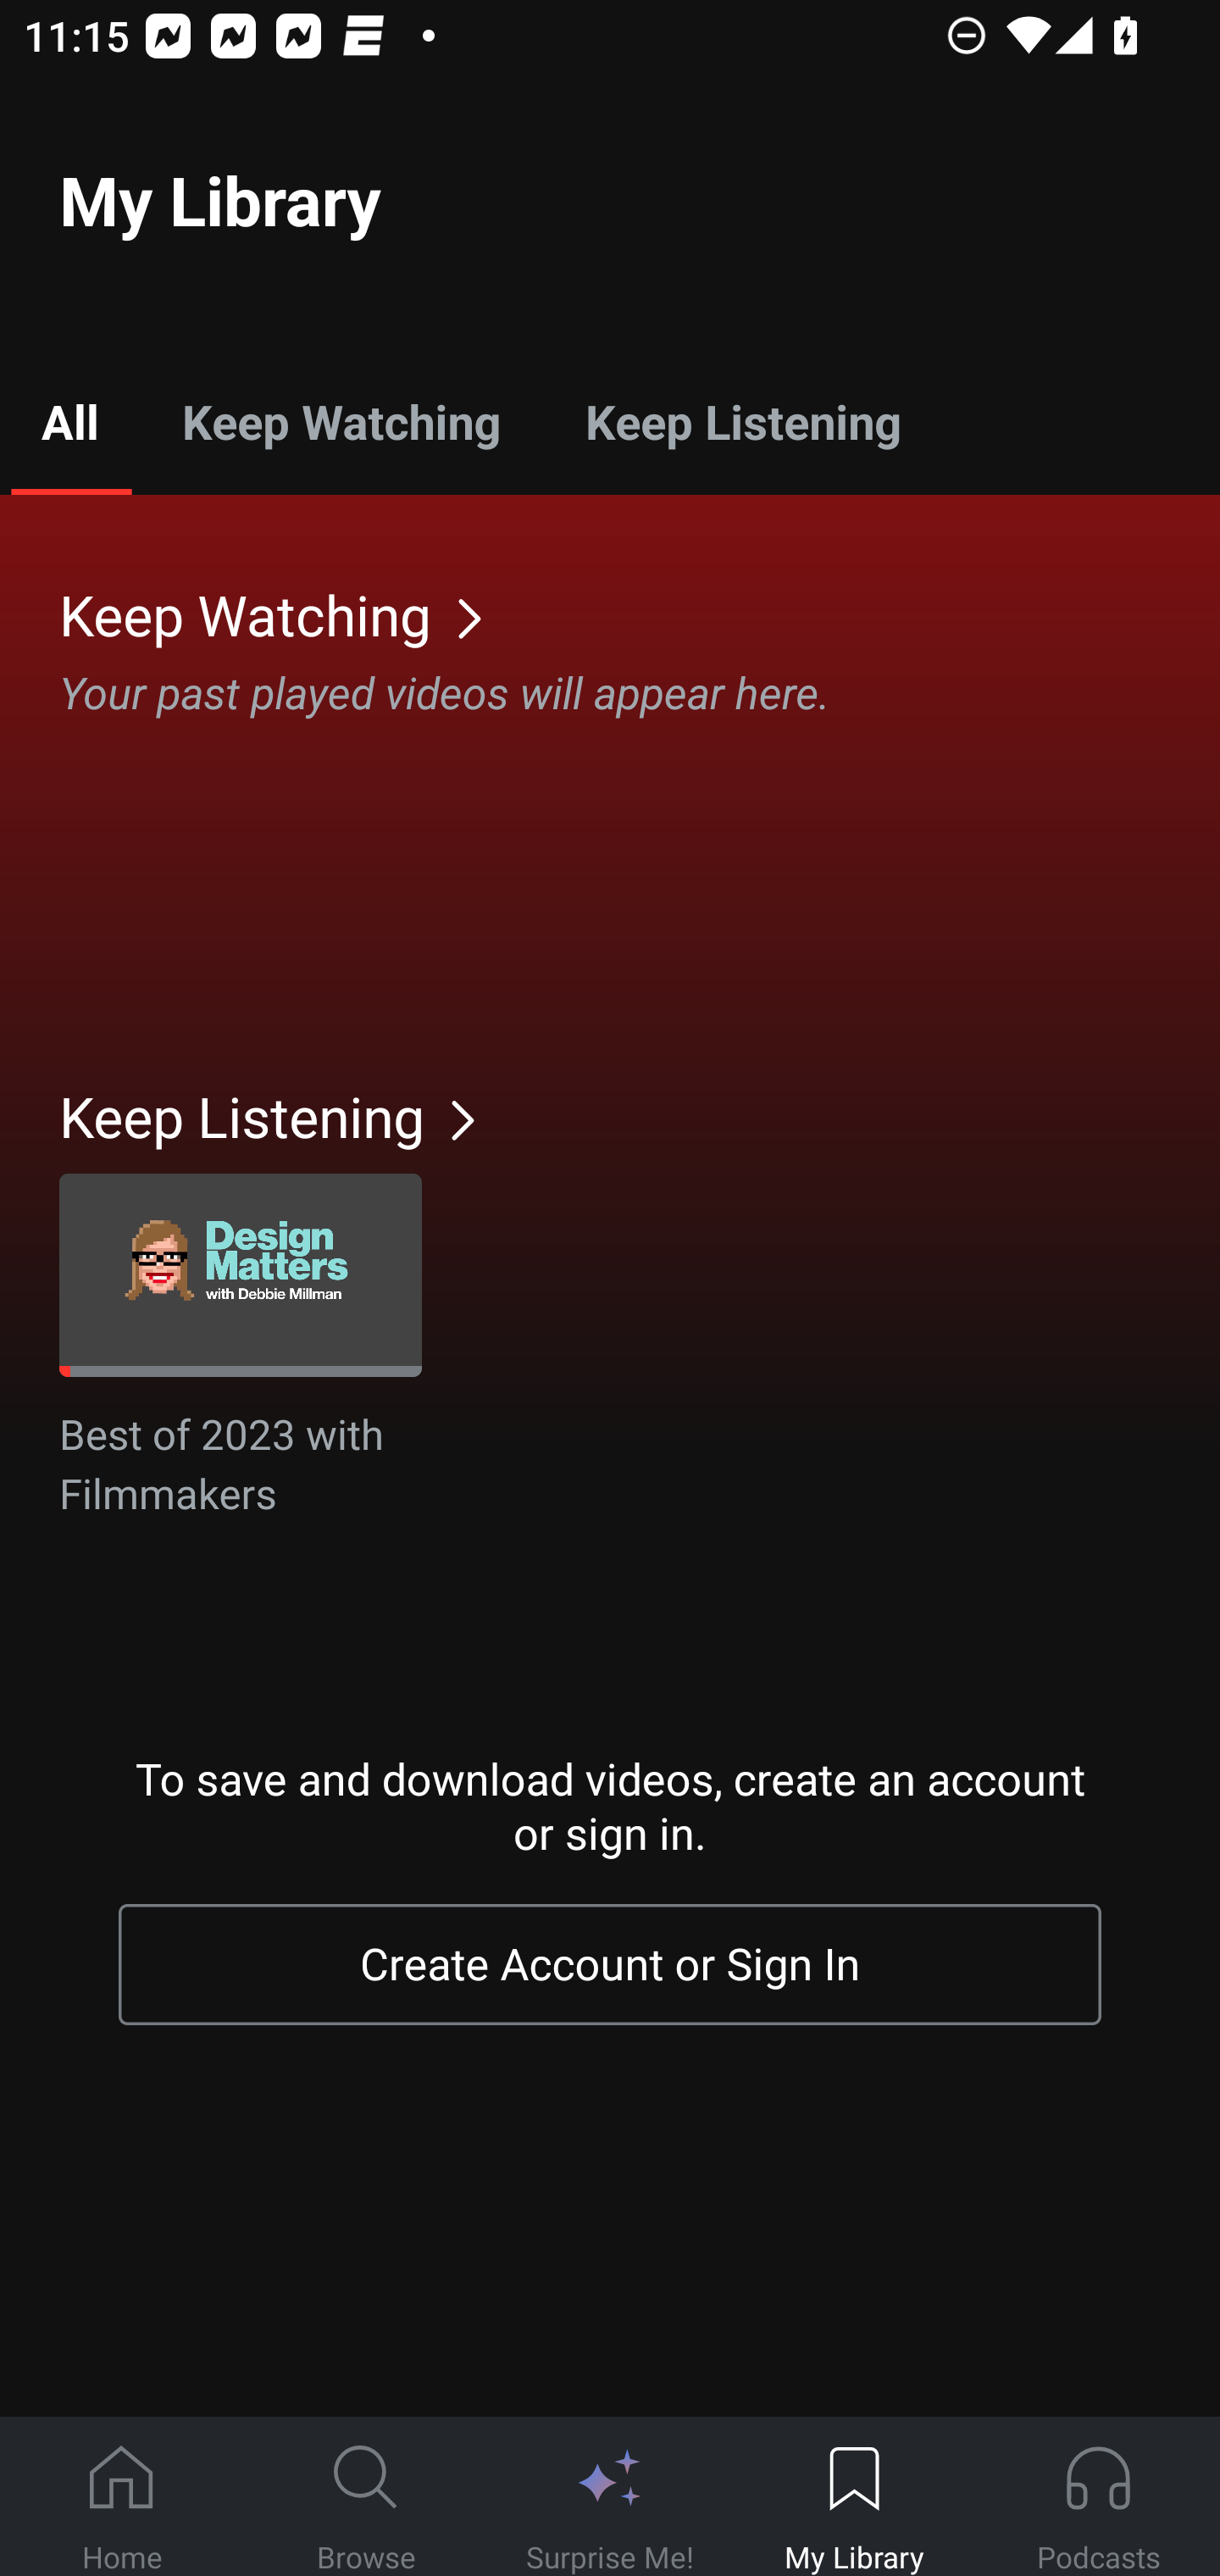  I want to click on Keep Listening, so click(742, 420).